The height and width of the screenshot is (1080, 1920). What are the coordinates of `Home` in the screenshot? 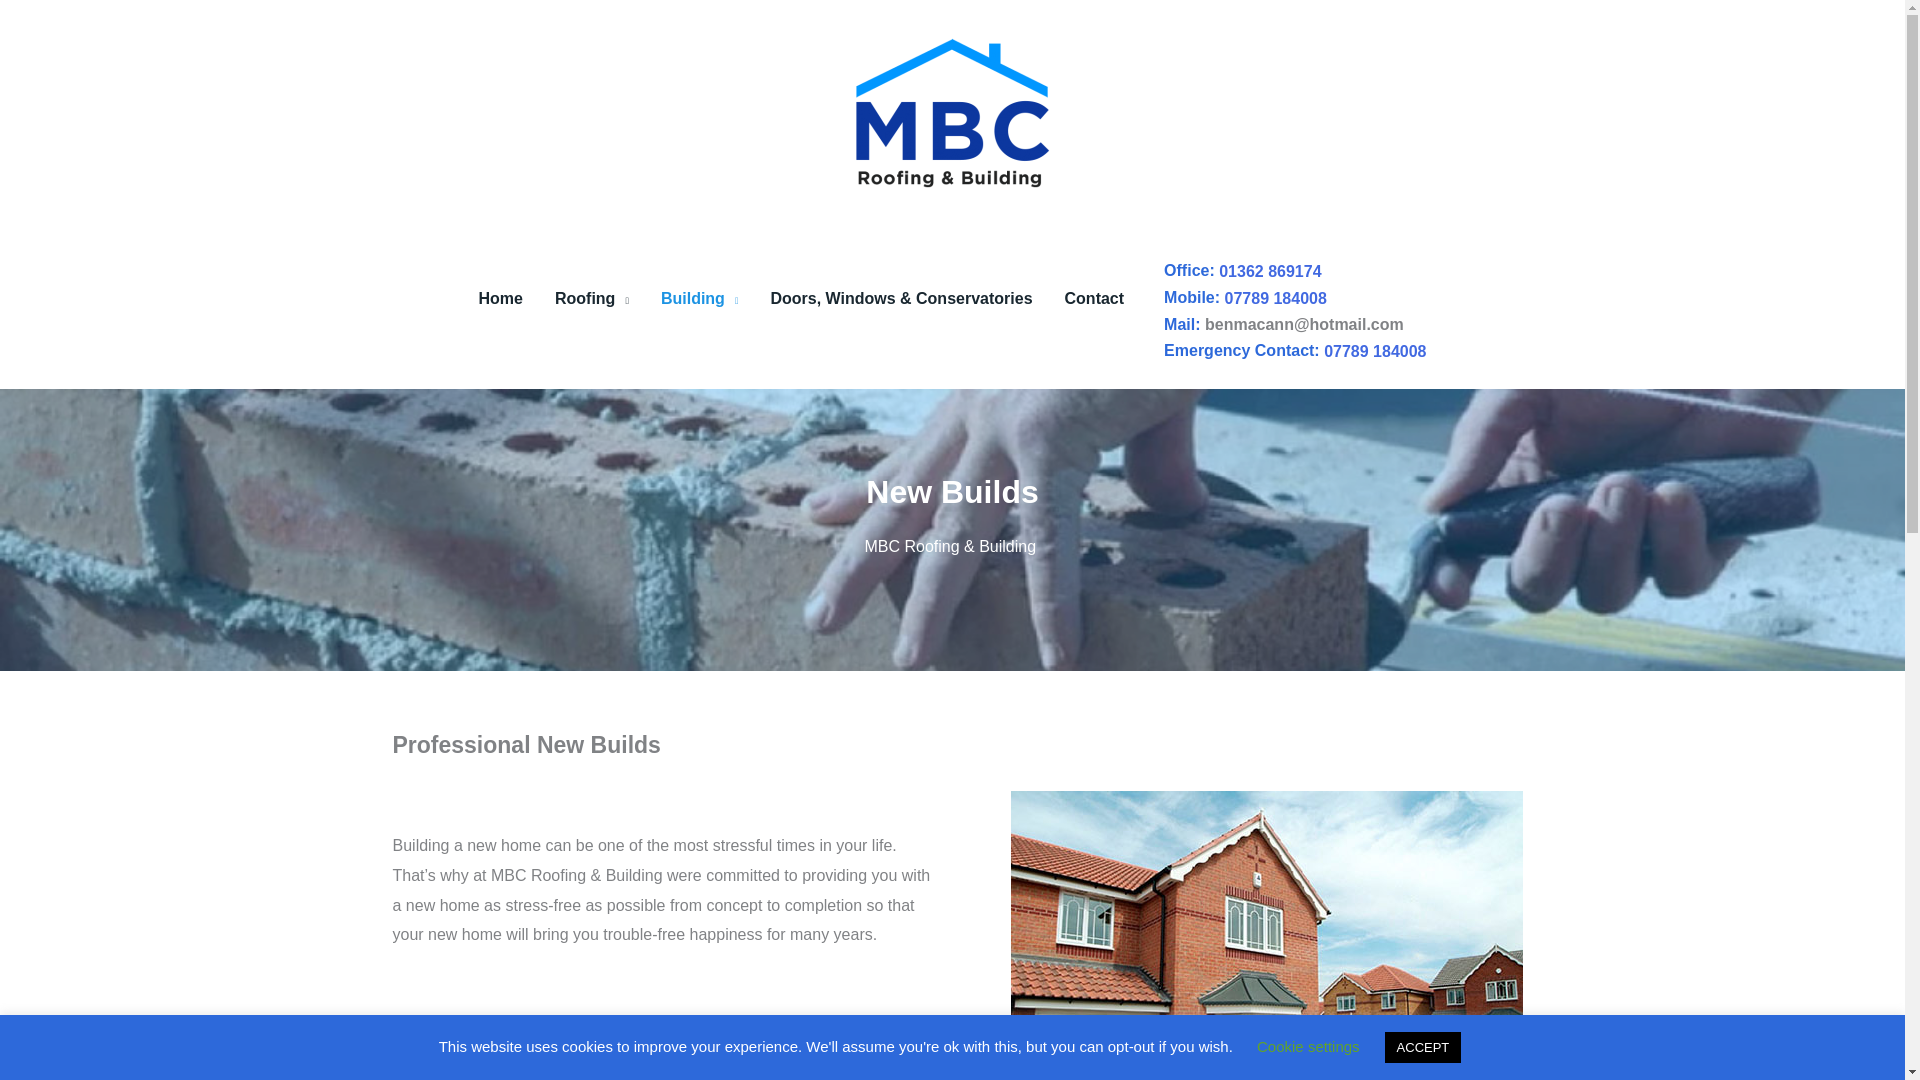 It's located at (500, 298).